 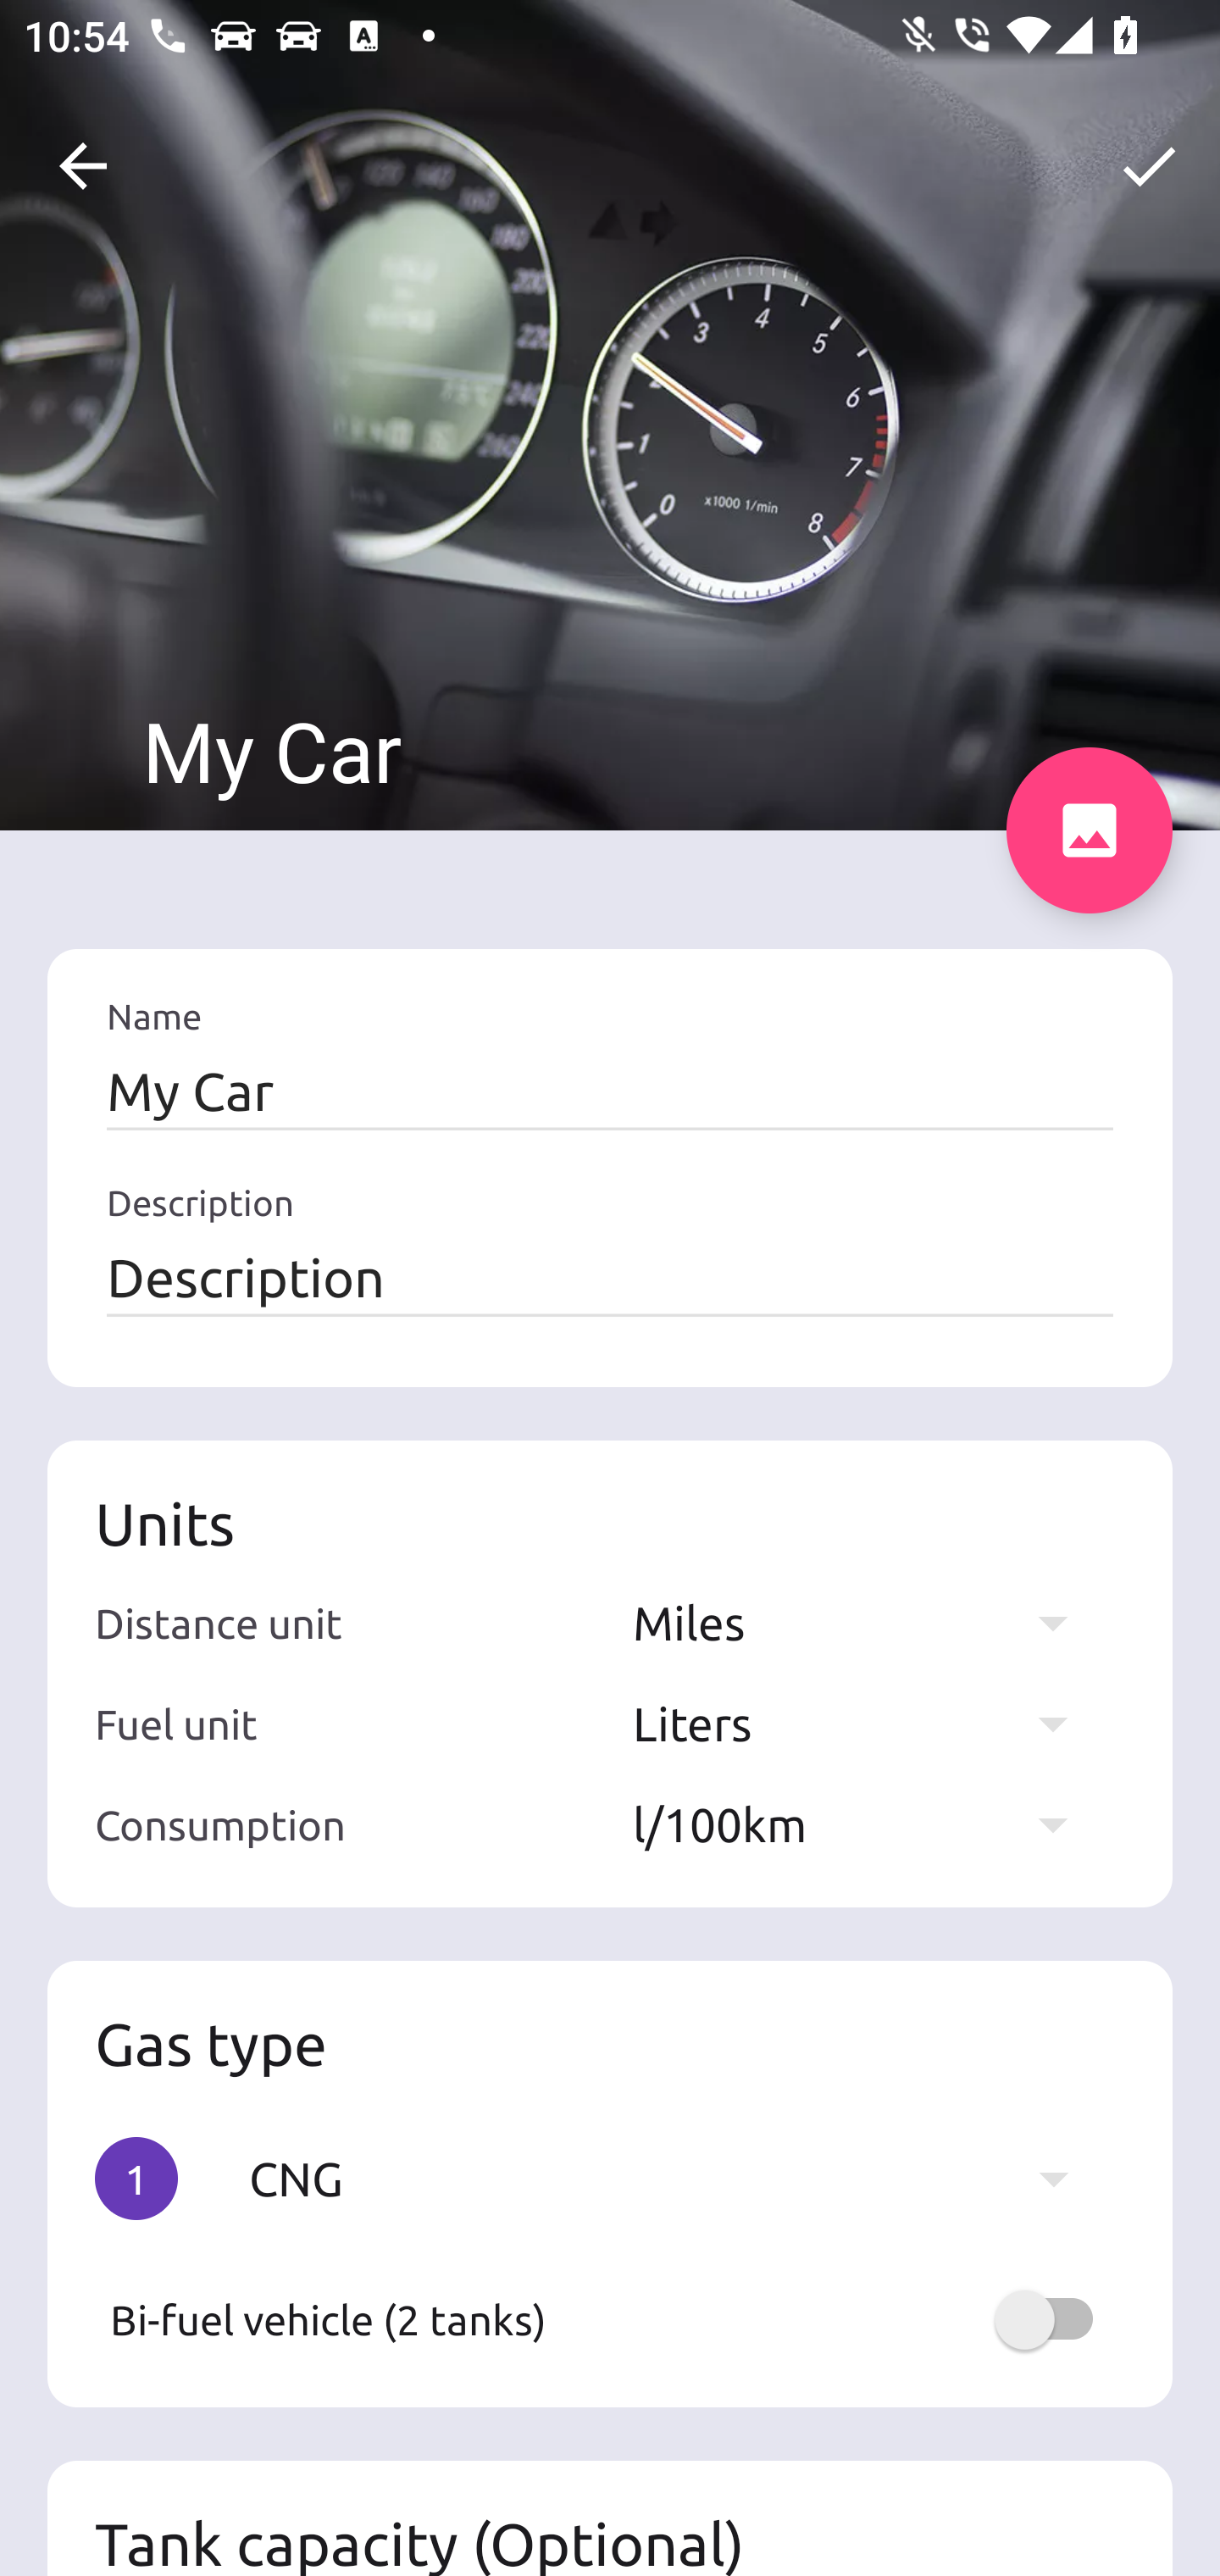 I want to click on My Car, so click(x=610, y=1091).